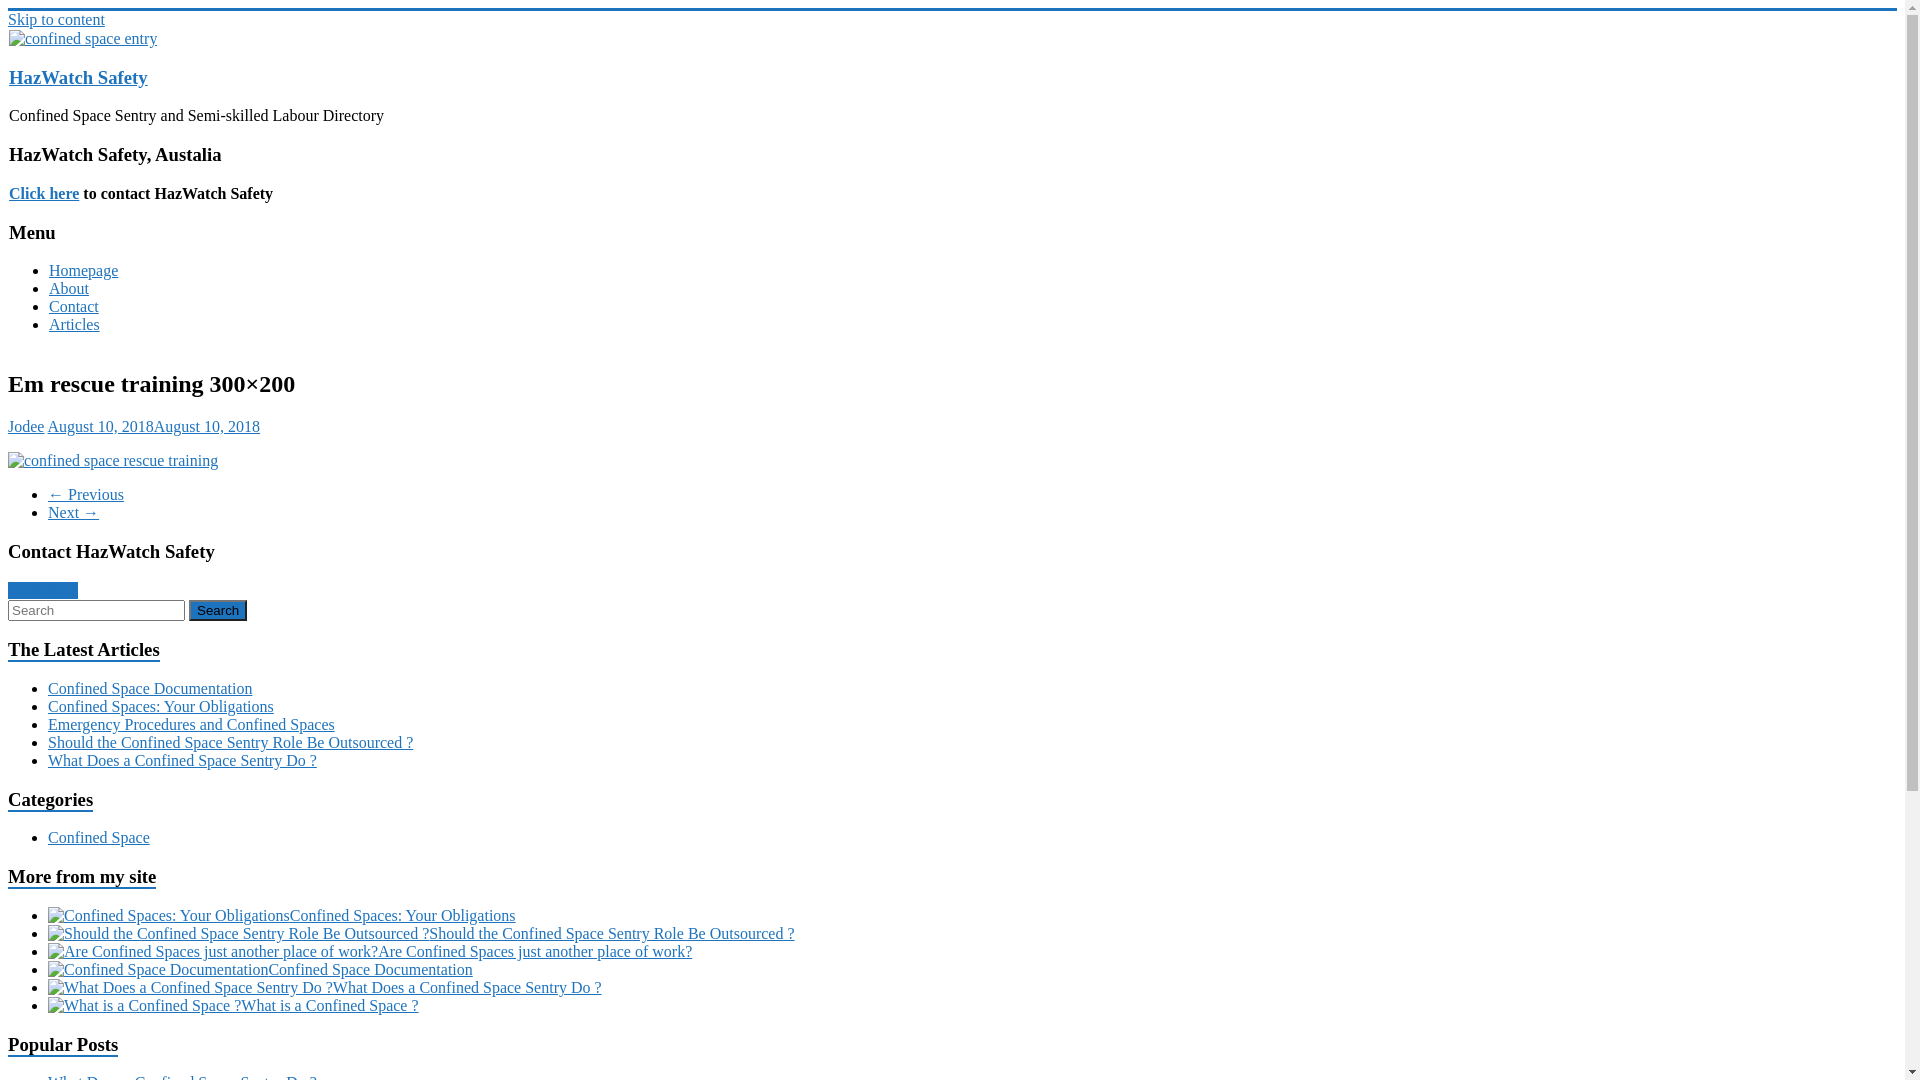 The width and height of the screenshot is (1920, 1080). I want to click on Confined Space, so click(99, 838).